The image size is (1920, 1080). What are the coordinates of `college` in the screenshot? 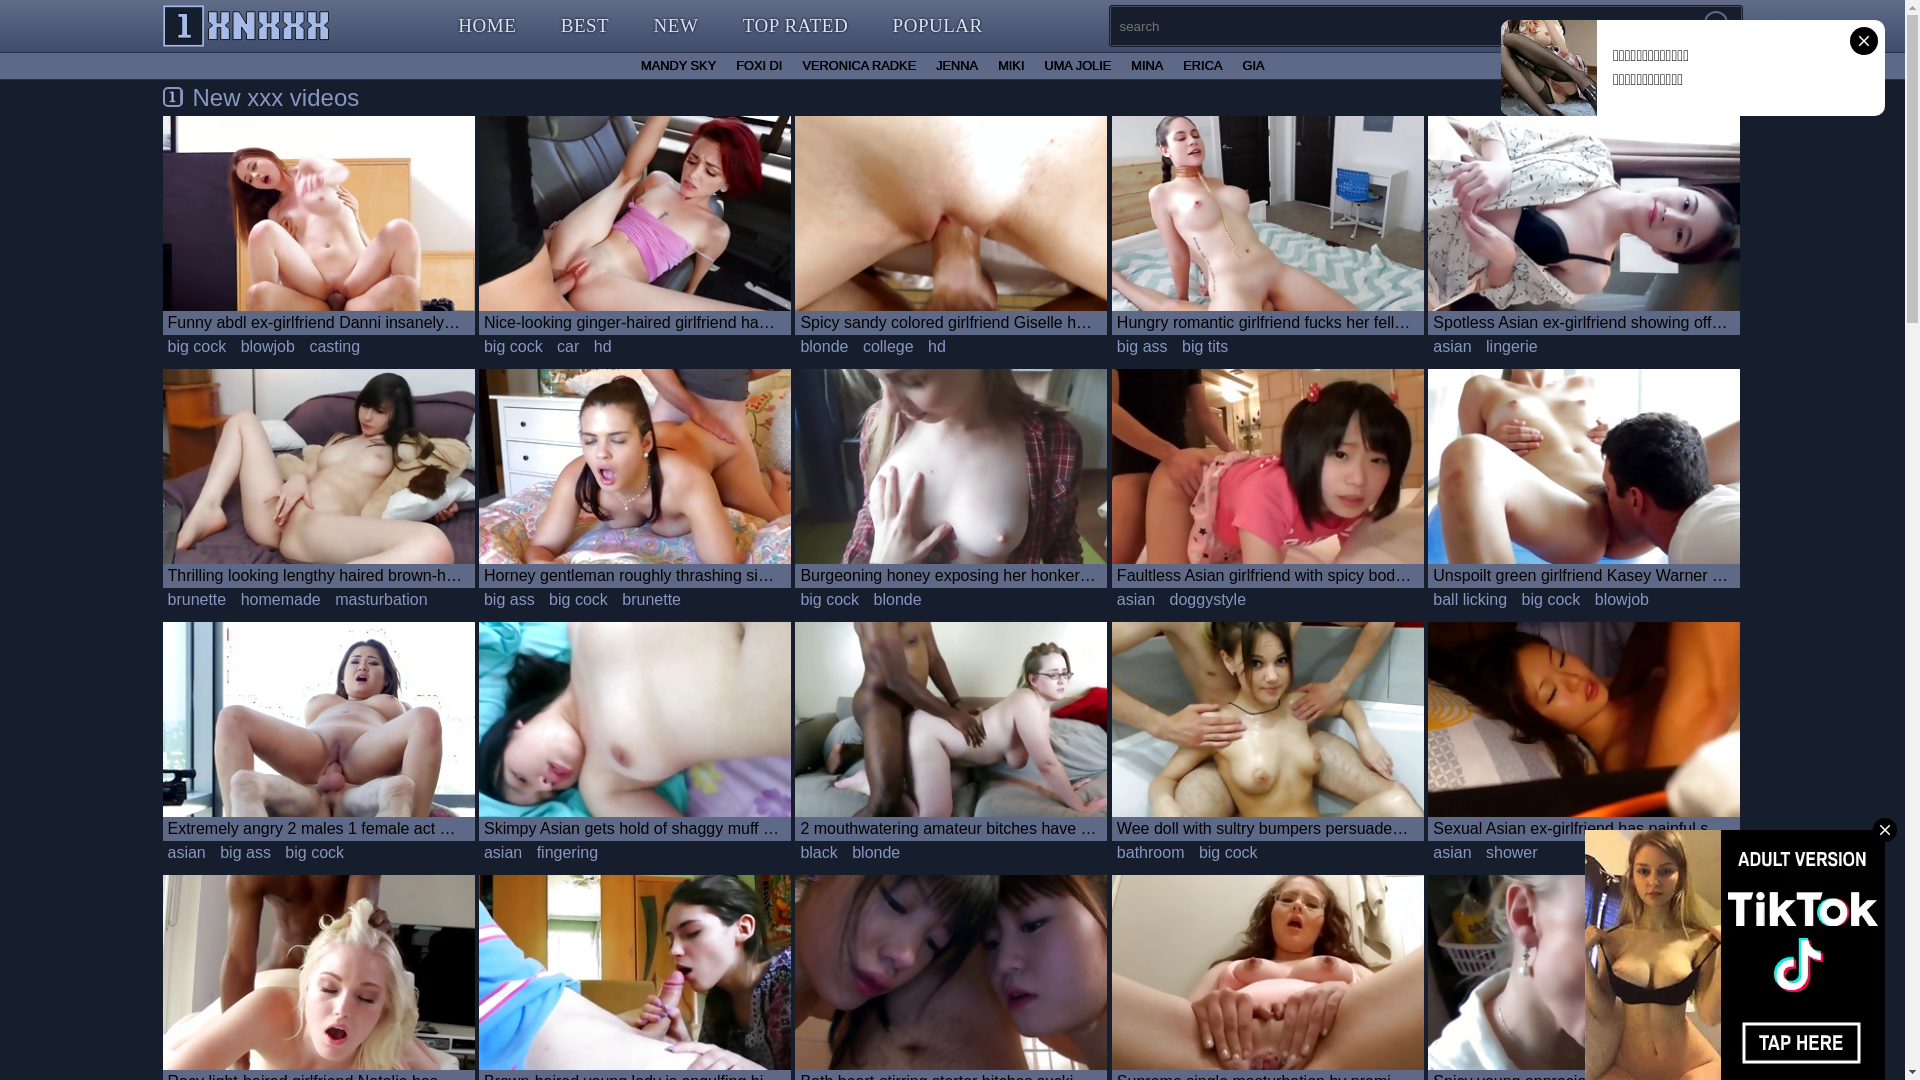 It's located at (888, 347).